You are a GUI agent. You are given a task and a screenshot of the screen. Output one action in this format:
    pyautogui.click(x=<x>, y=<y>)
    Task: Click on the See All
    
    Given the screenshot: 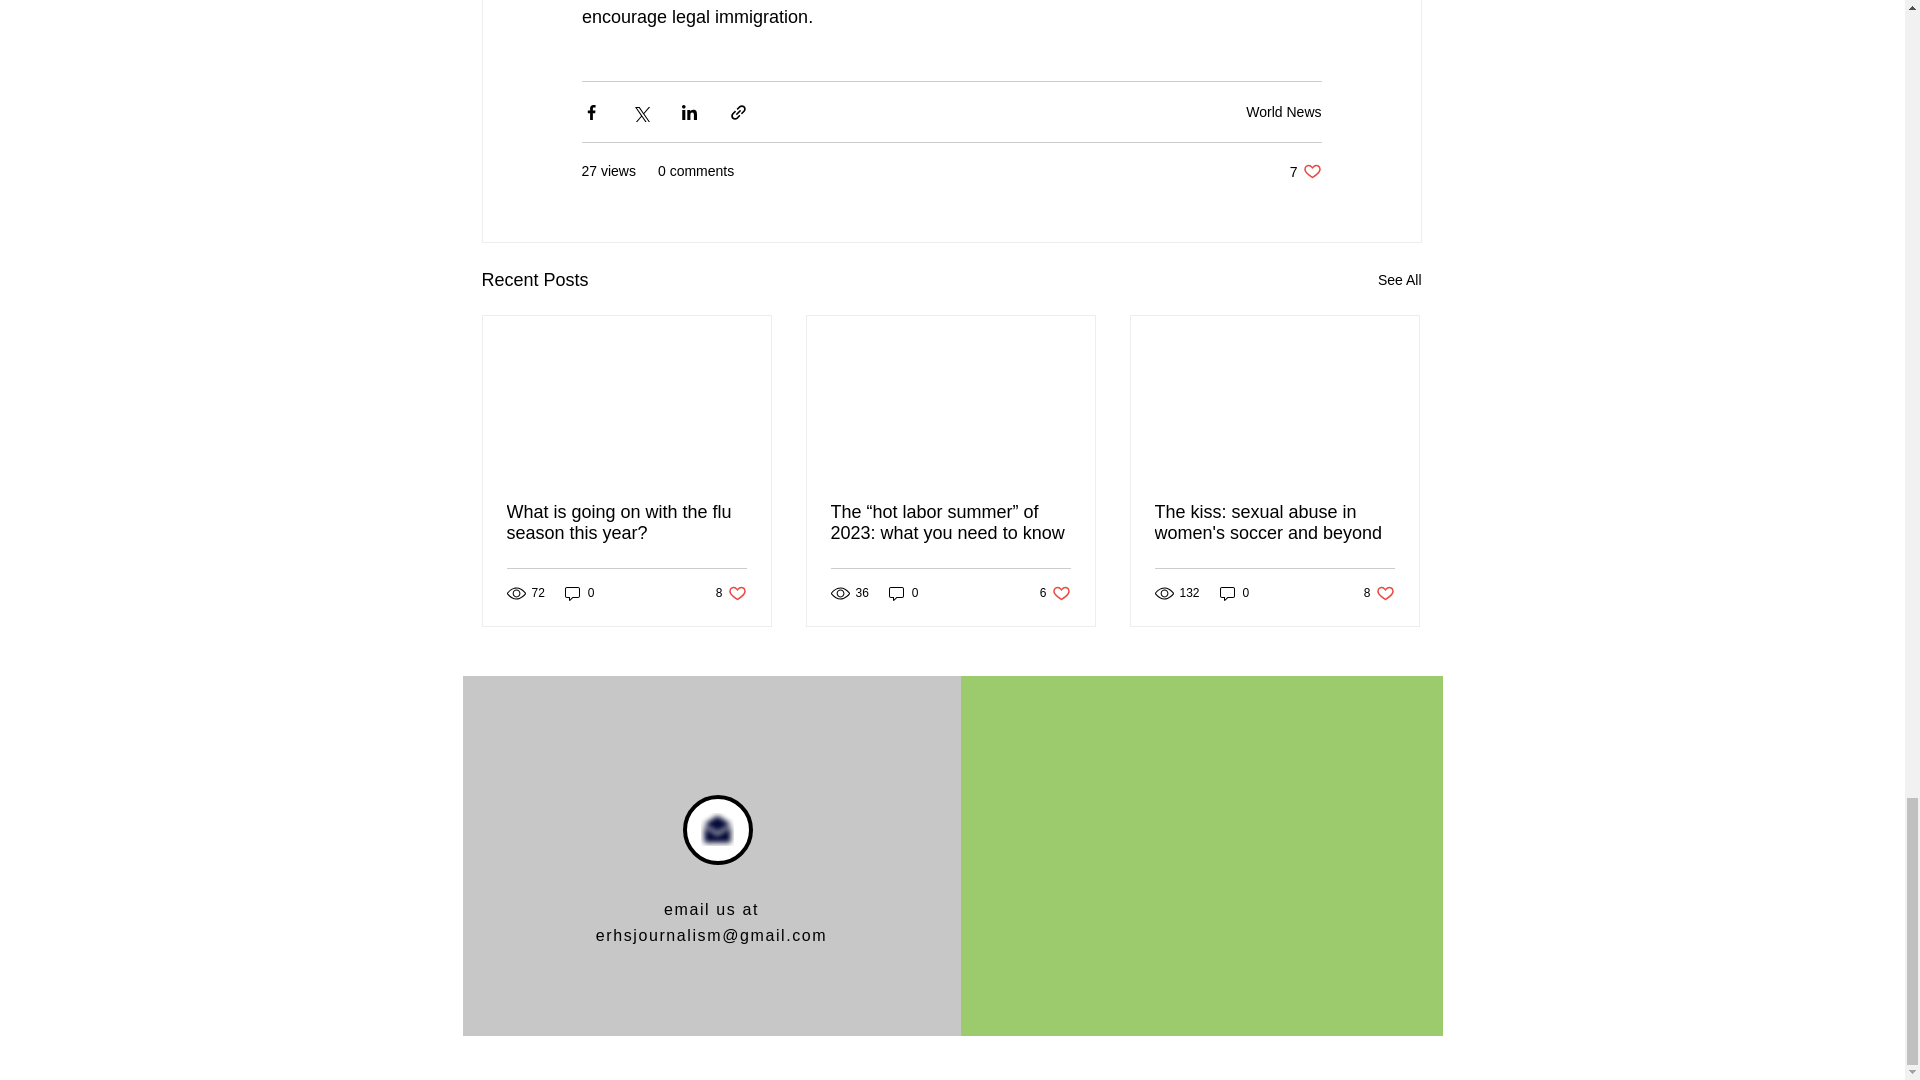 What is the action you would take?
    pyautogui.click(x=626, y=523)
    